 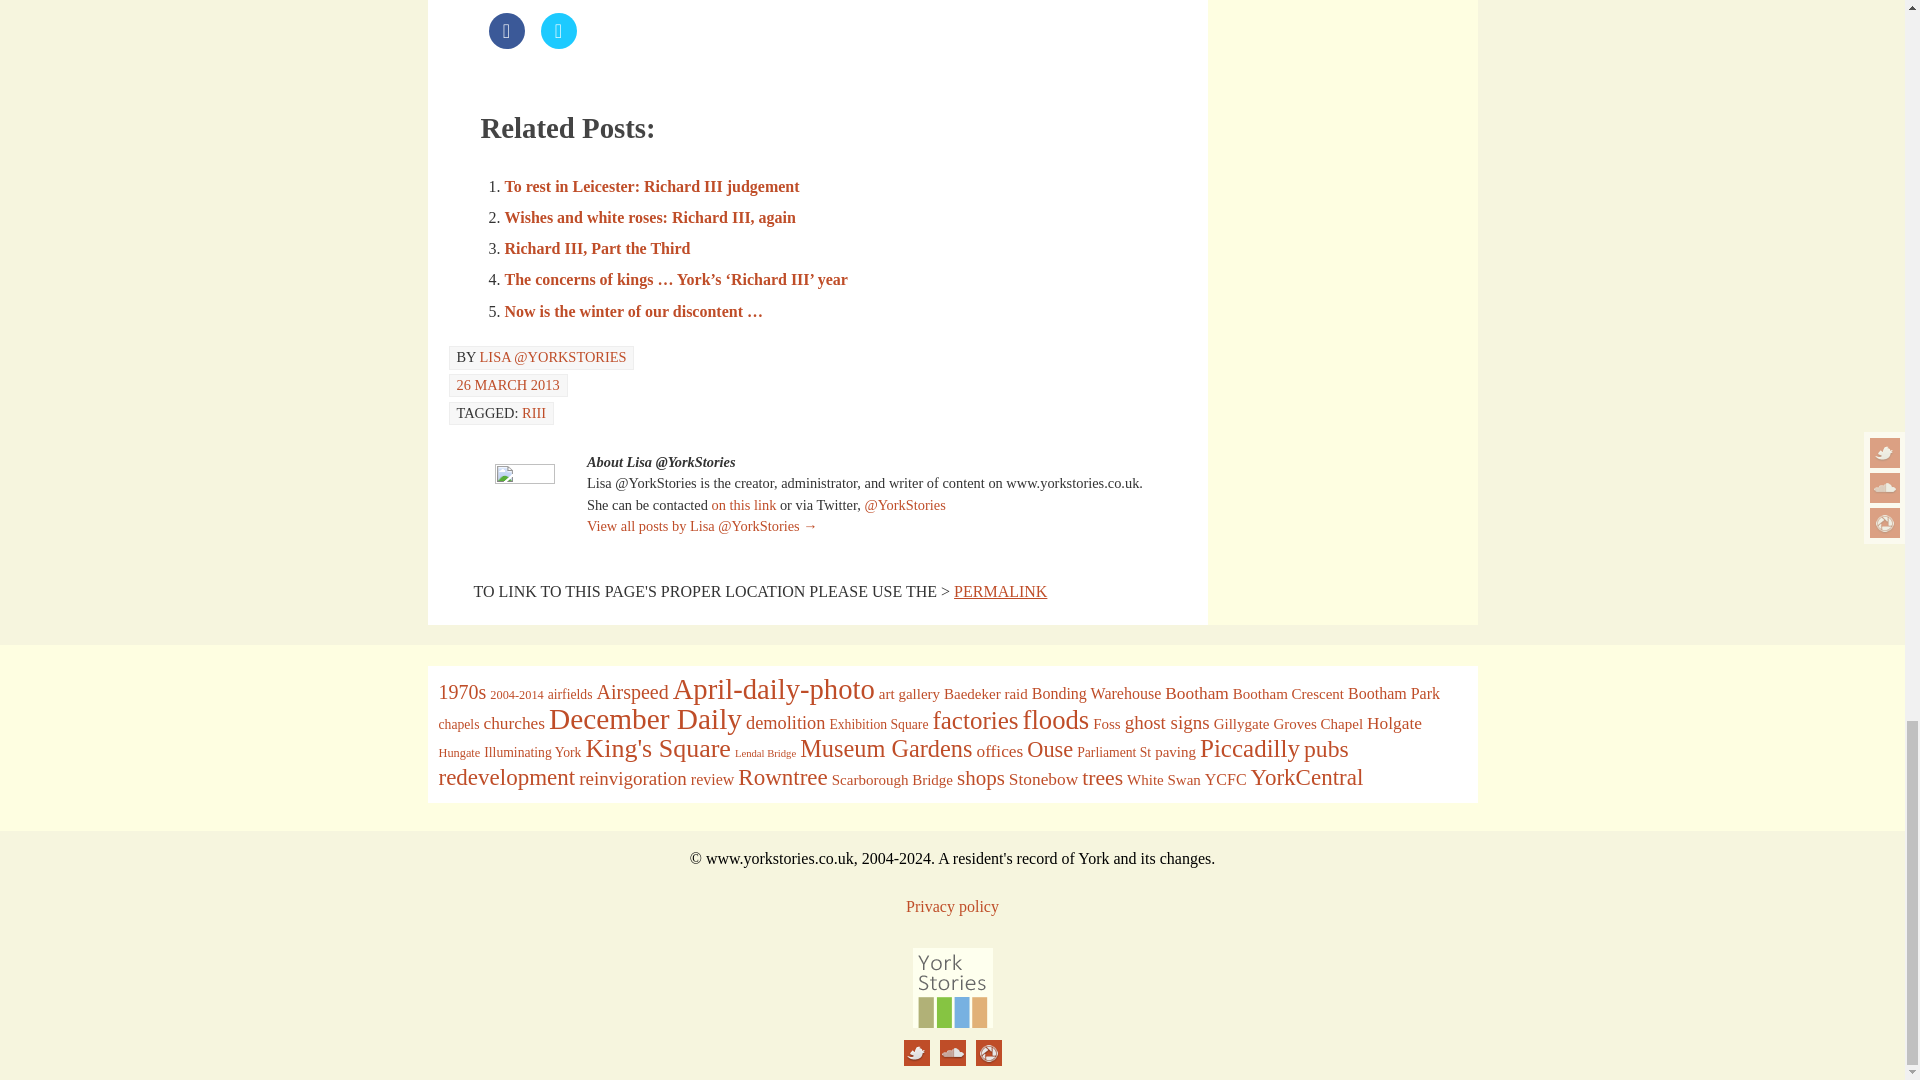 What do you see at coordinates (507, 384) in the screenshot?
I see `26 MARCH 2013` at bounding box center [507, 384].